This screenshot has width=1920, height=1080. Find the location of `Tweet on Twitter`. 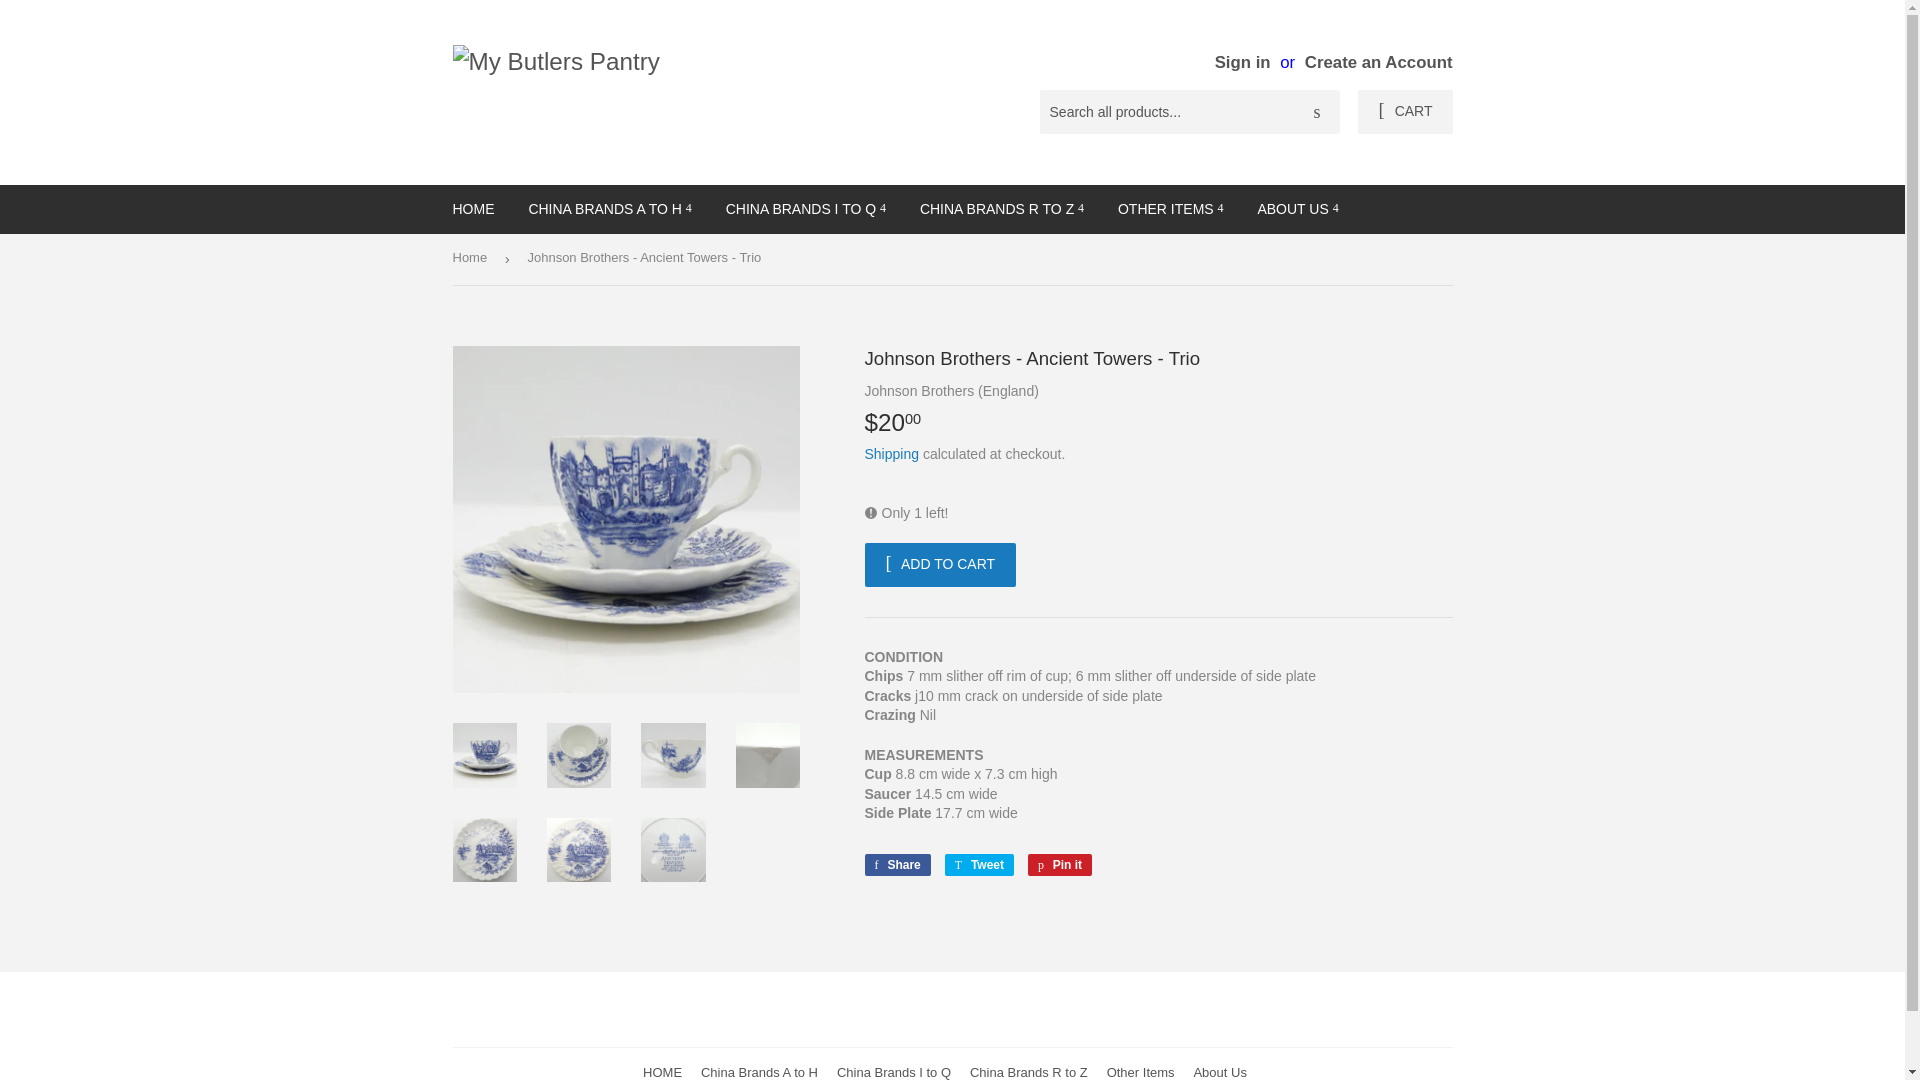

Tweet on Twitter is located at coordinates (978, 864).